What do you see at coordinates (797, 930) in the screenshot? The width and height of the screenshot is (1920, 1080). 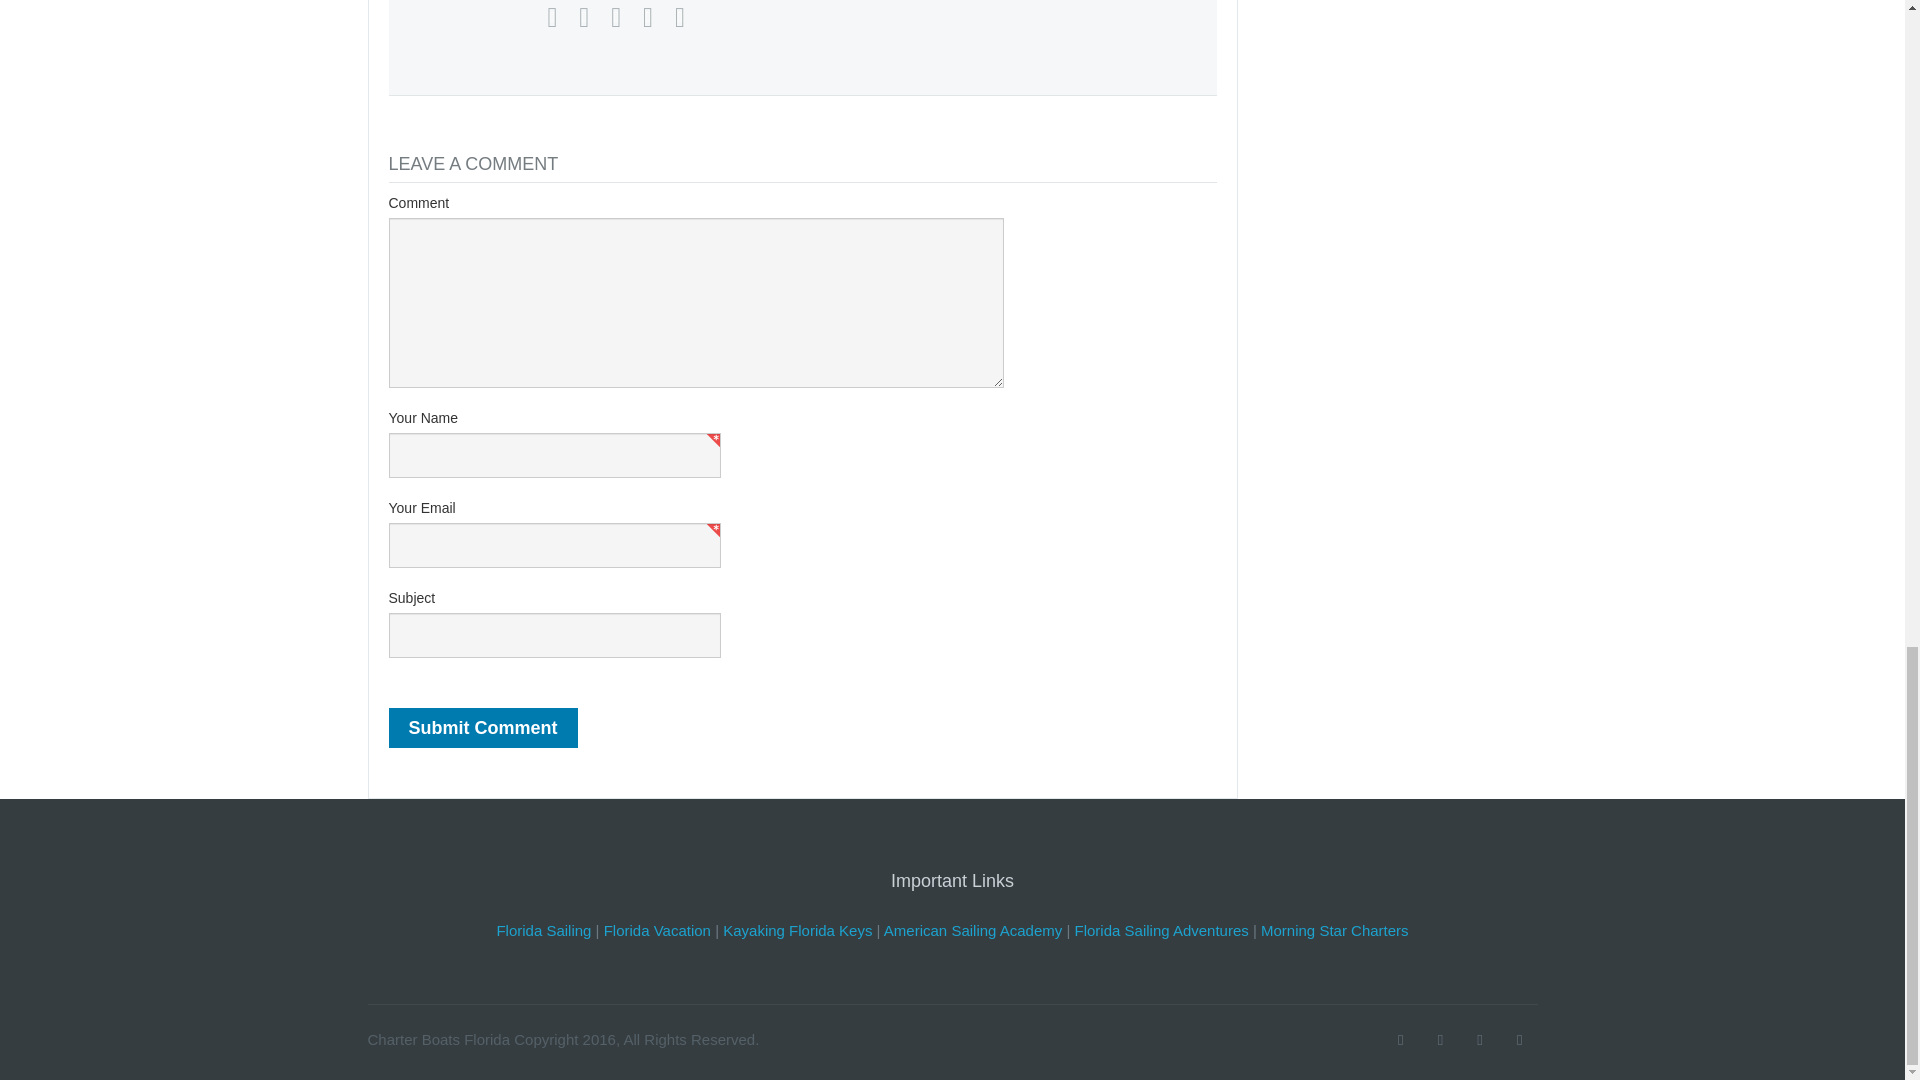 I see `Kayaking Florida Keys` at bounding box center [797, 930].